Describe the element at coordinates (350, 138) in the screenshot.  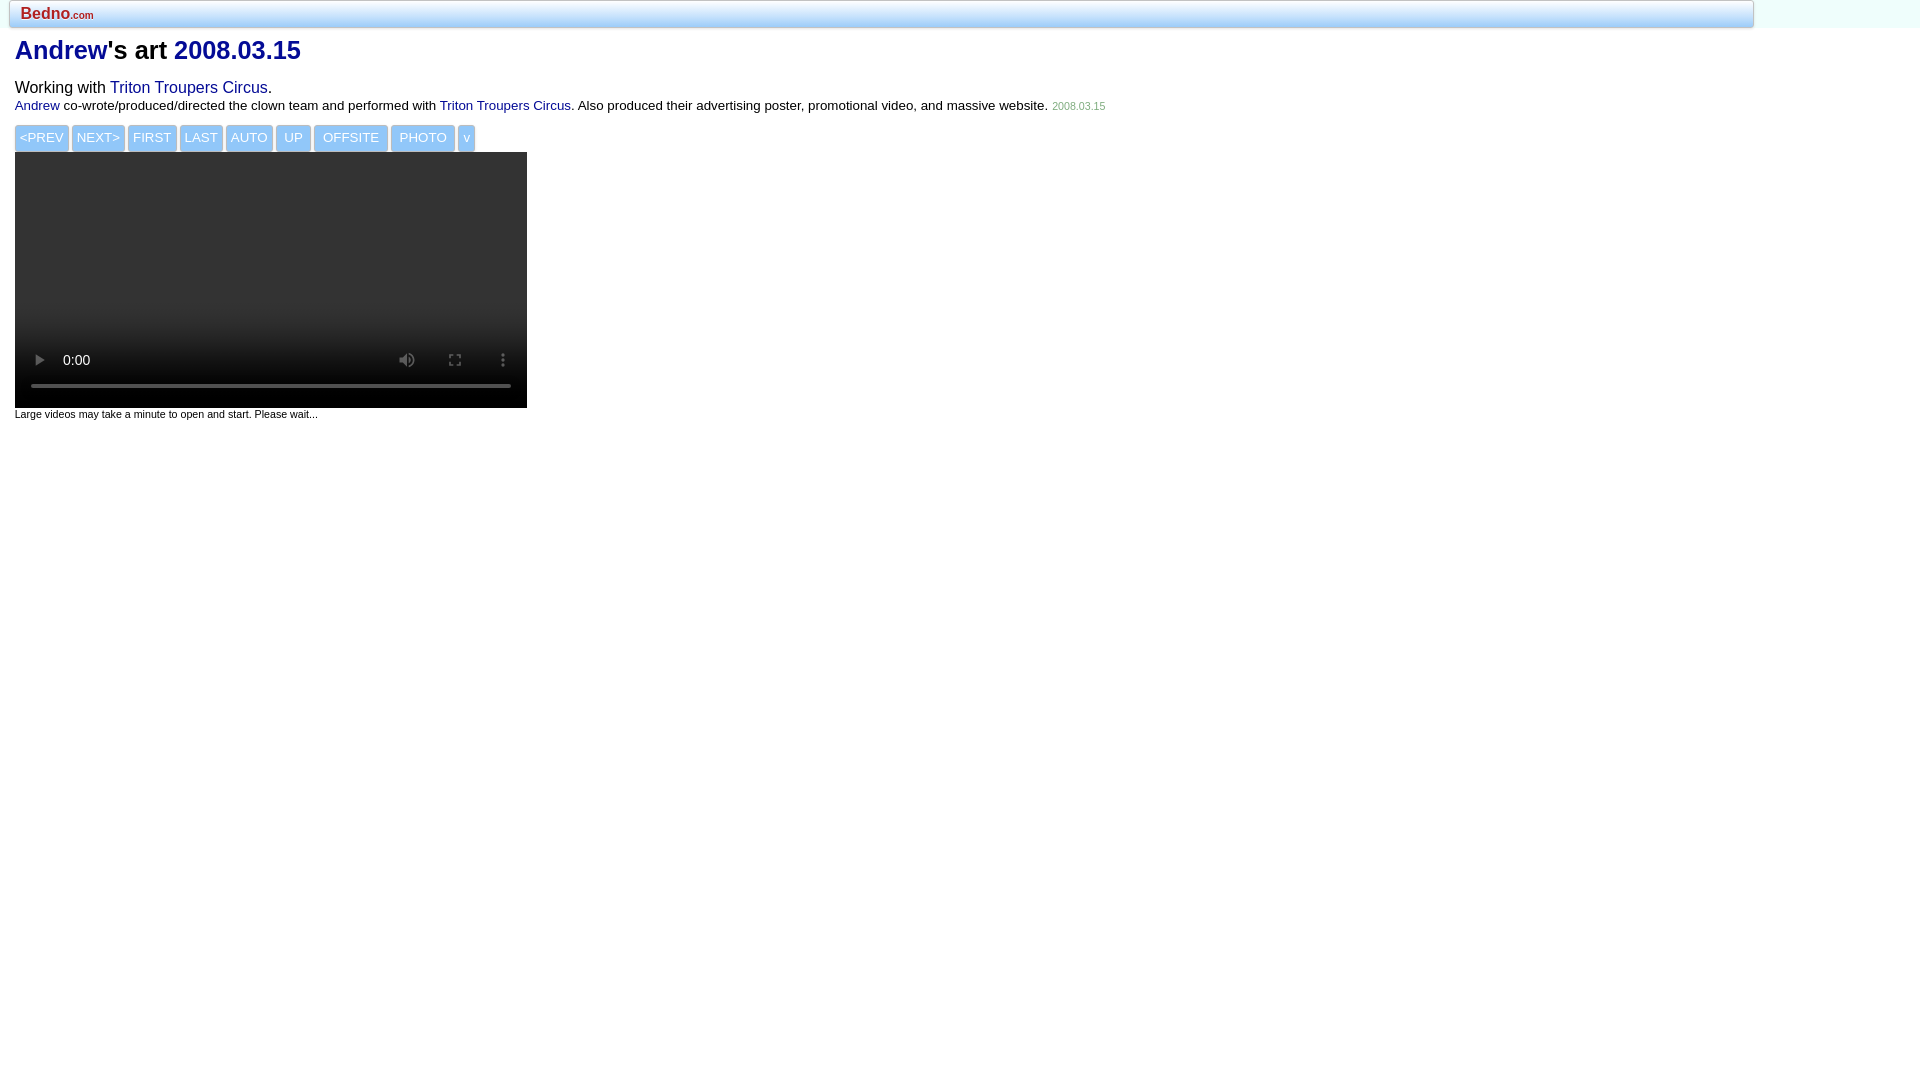
I see ` OFFSITE ` at that location.